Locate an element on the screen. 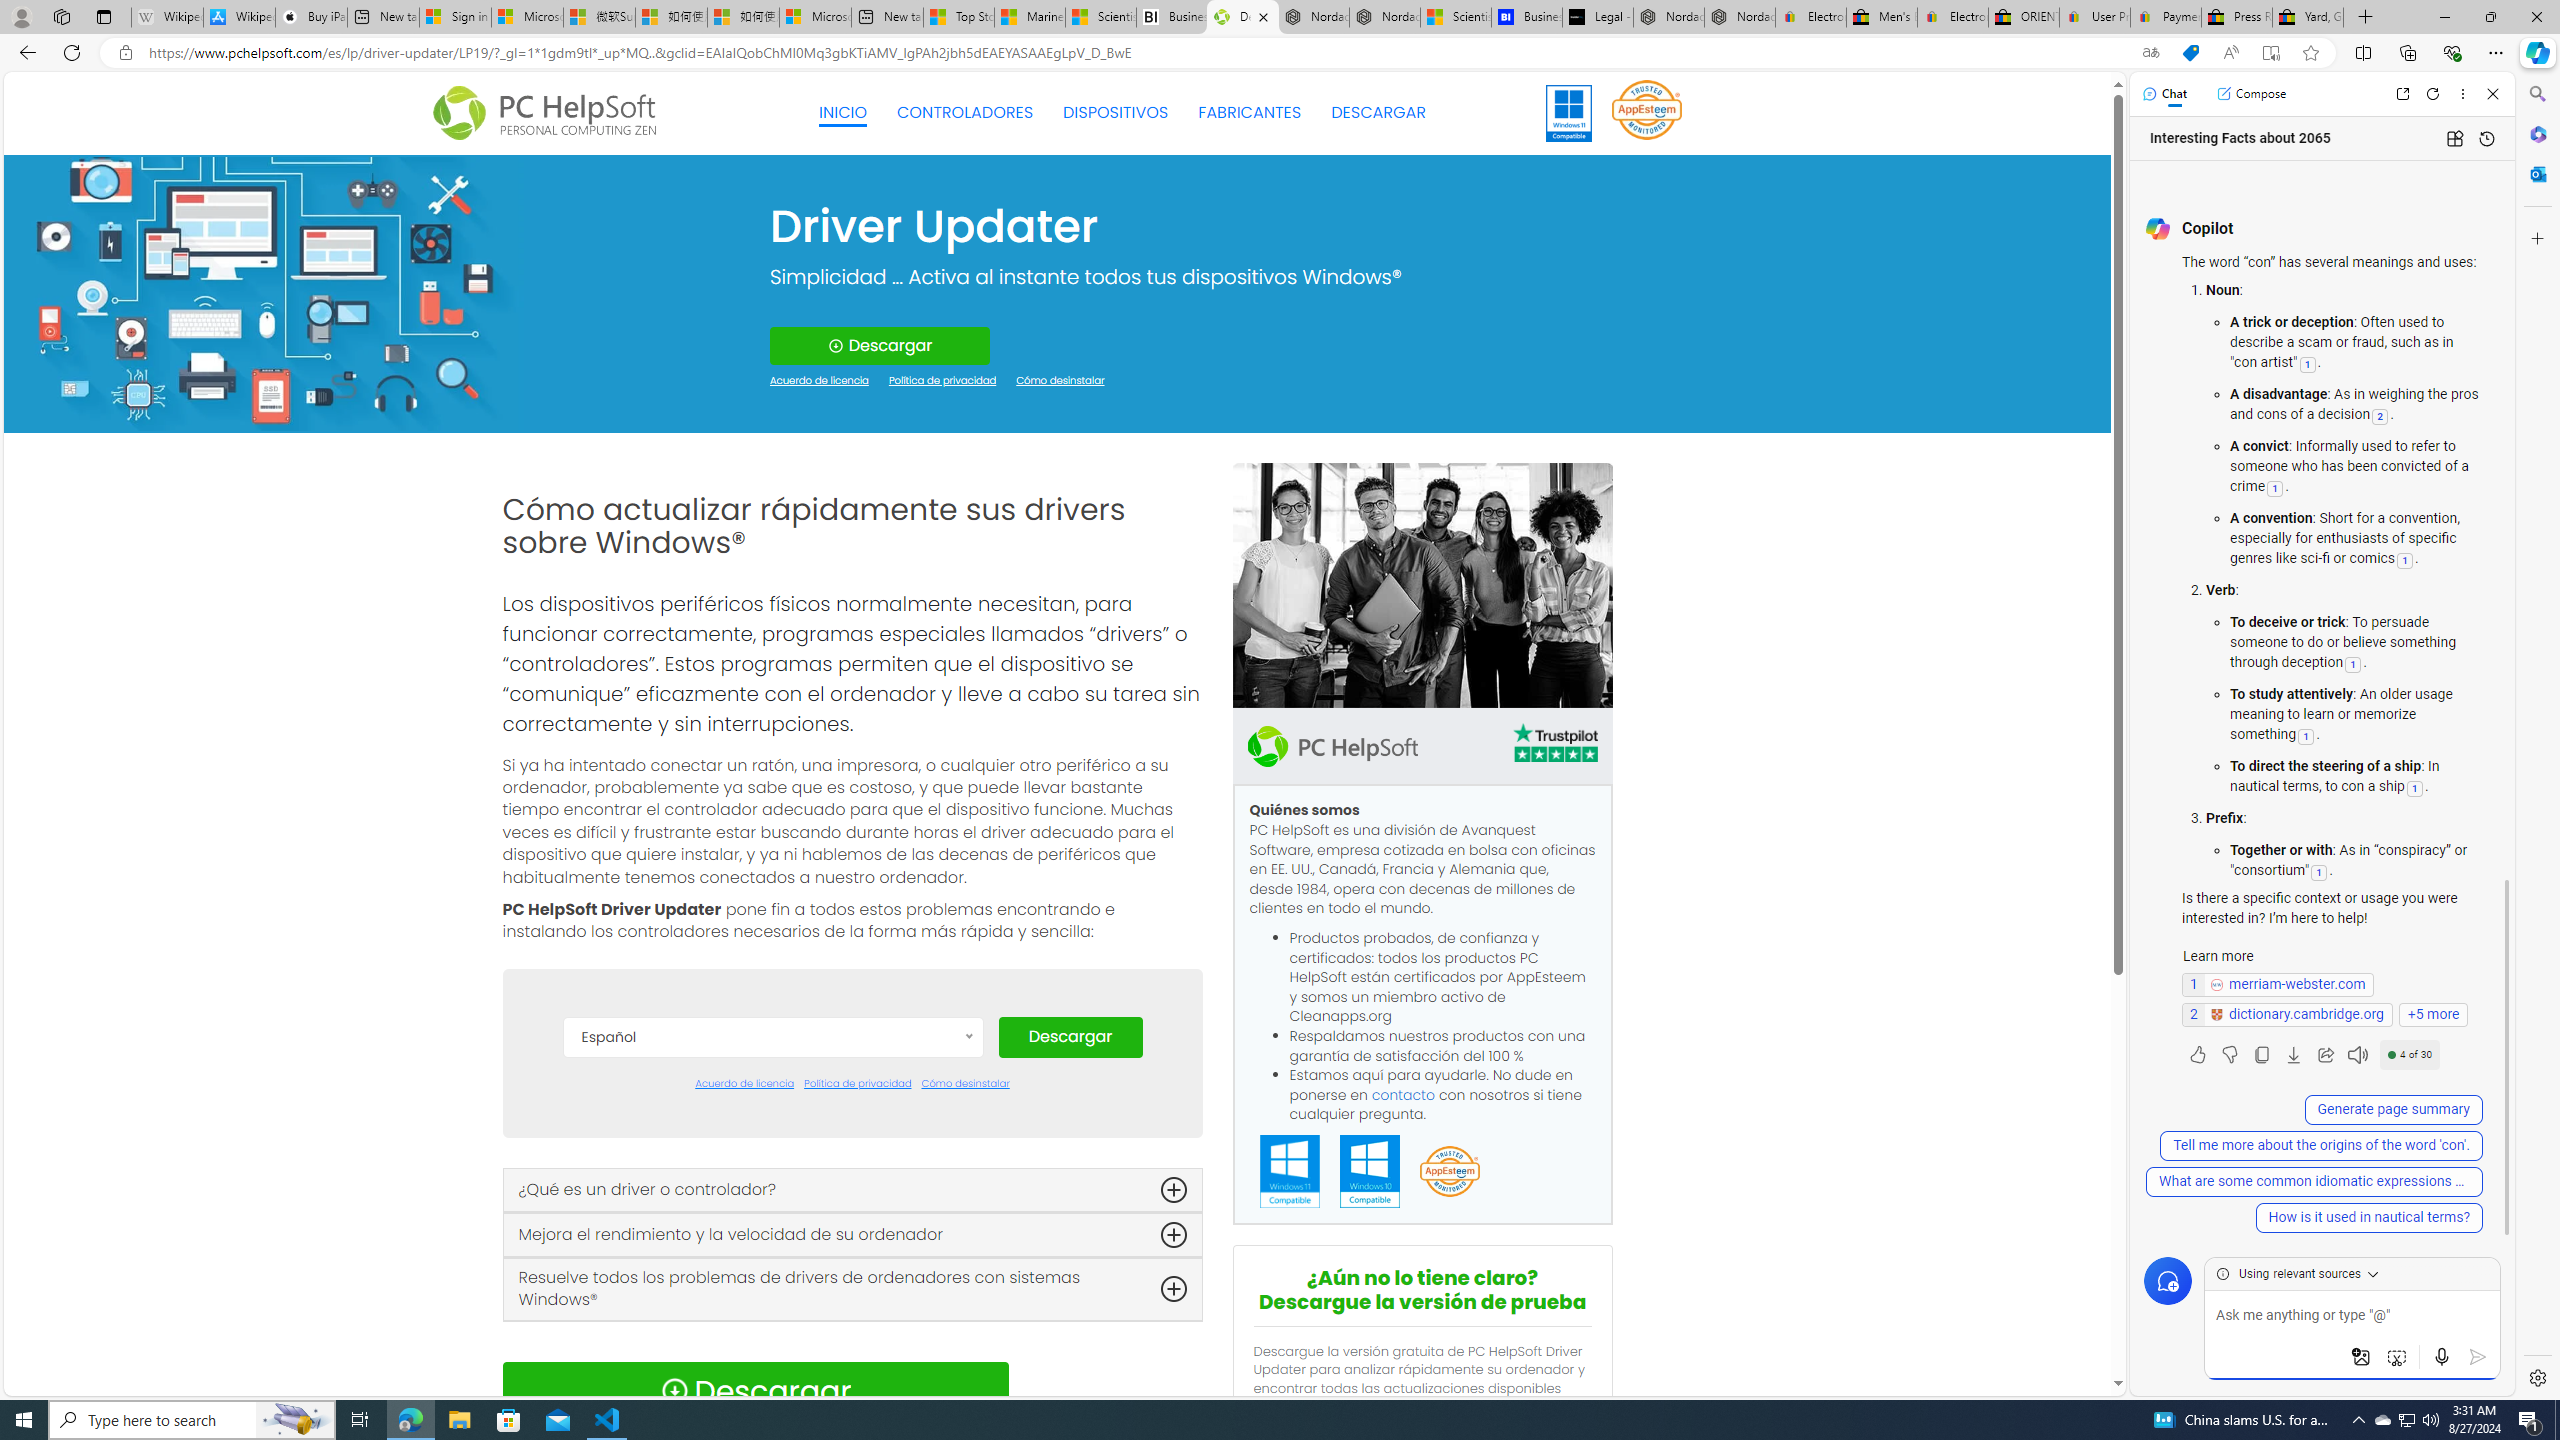 The image size is (2560, 1440). PCHelpsoft is located at coordinates (1332, 746).